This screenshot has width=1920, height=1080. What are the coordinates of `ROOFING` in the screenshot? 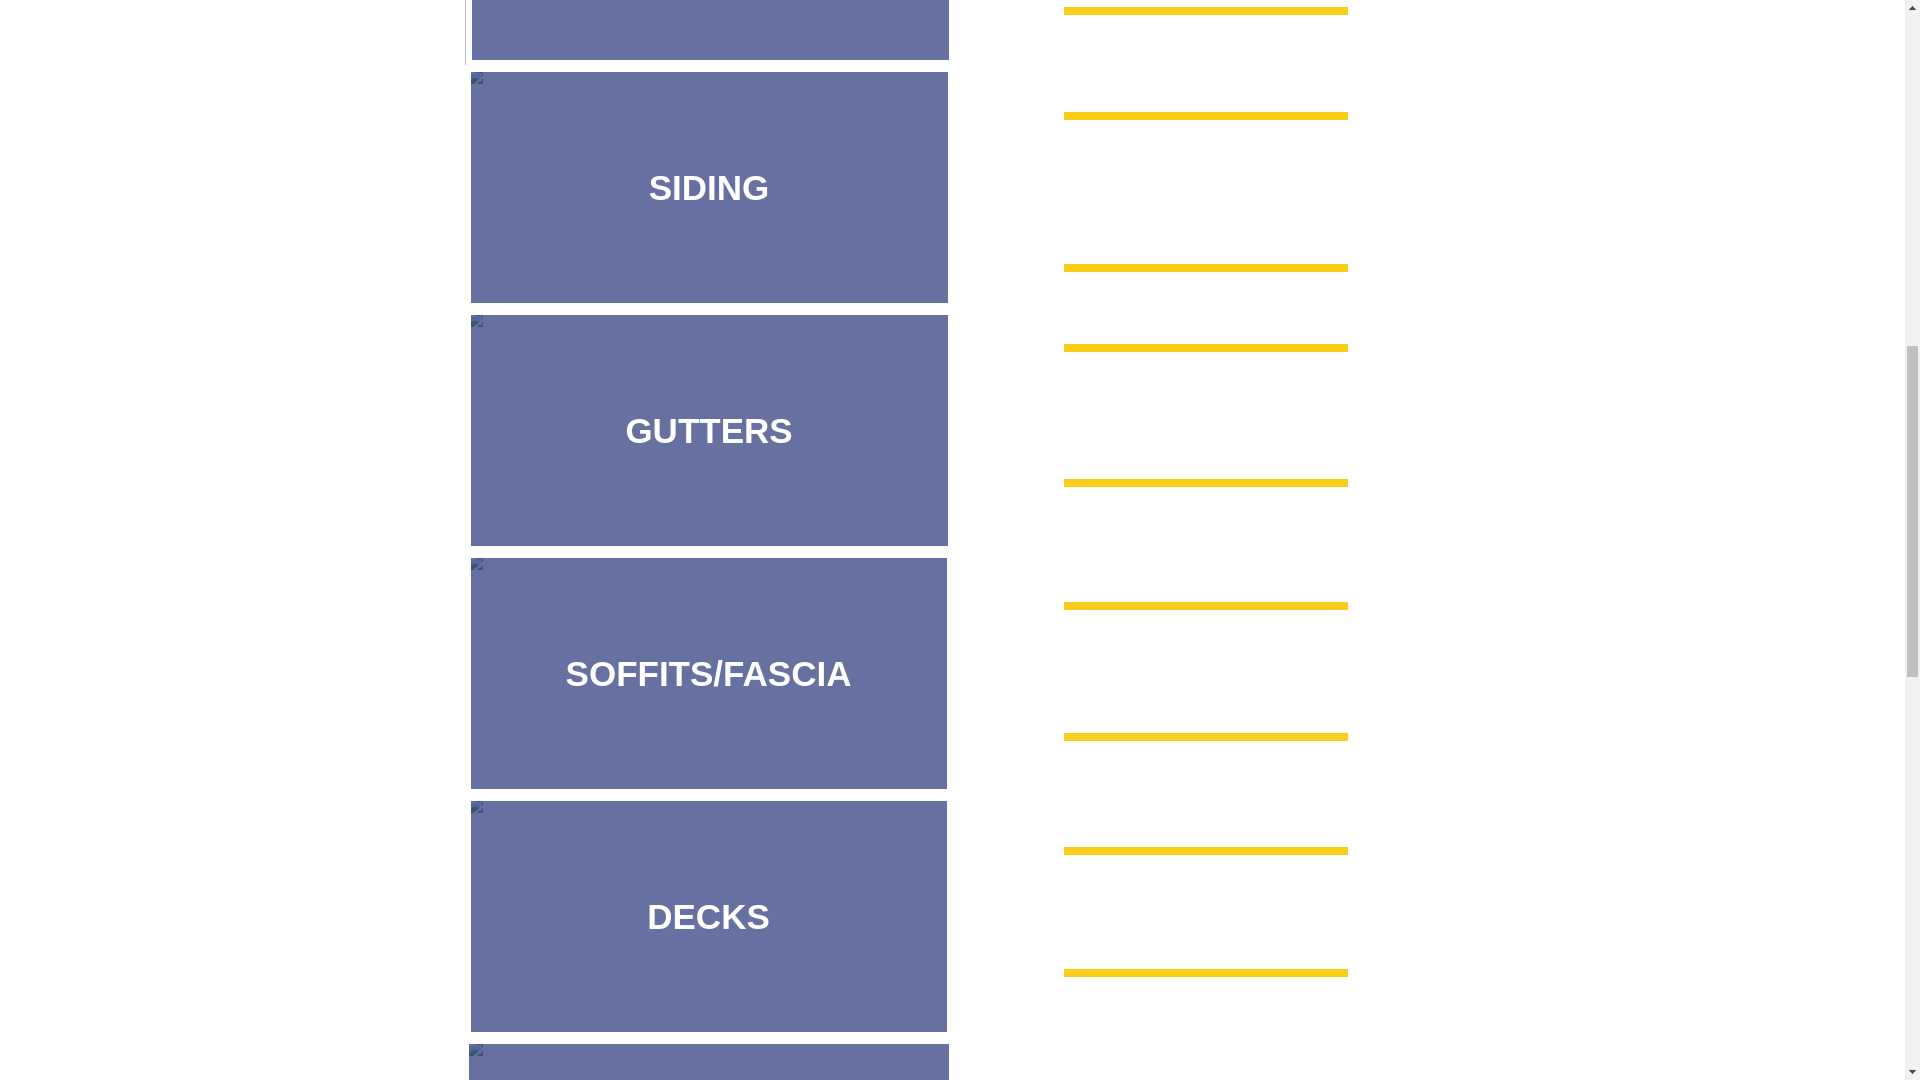 It's located at (710, 32).